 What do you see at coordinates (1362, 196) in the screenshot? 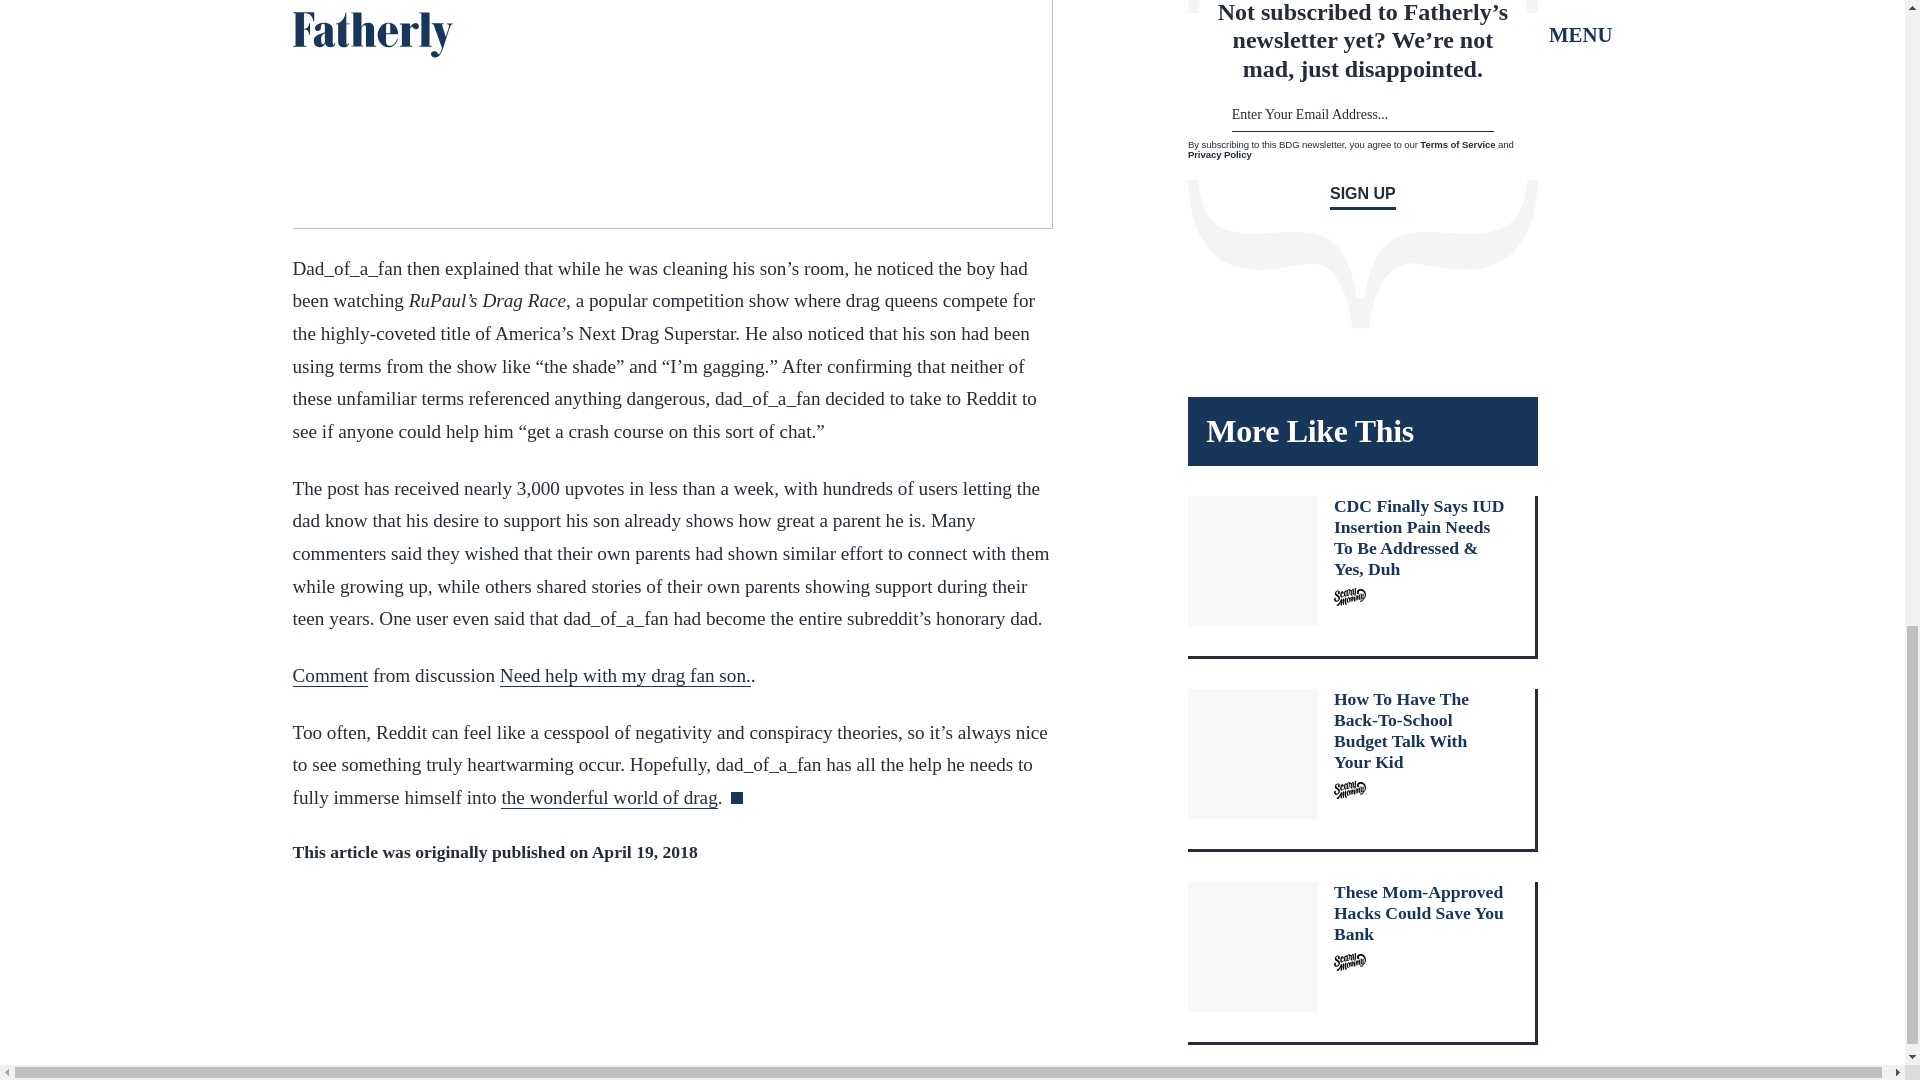
I see `SIGN UP` at bounding box center [1362, 196].